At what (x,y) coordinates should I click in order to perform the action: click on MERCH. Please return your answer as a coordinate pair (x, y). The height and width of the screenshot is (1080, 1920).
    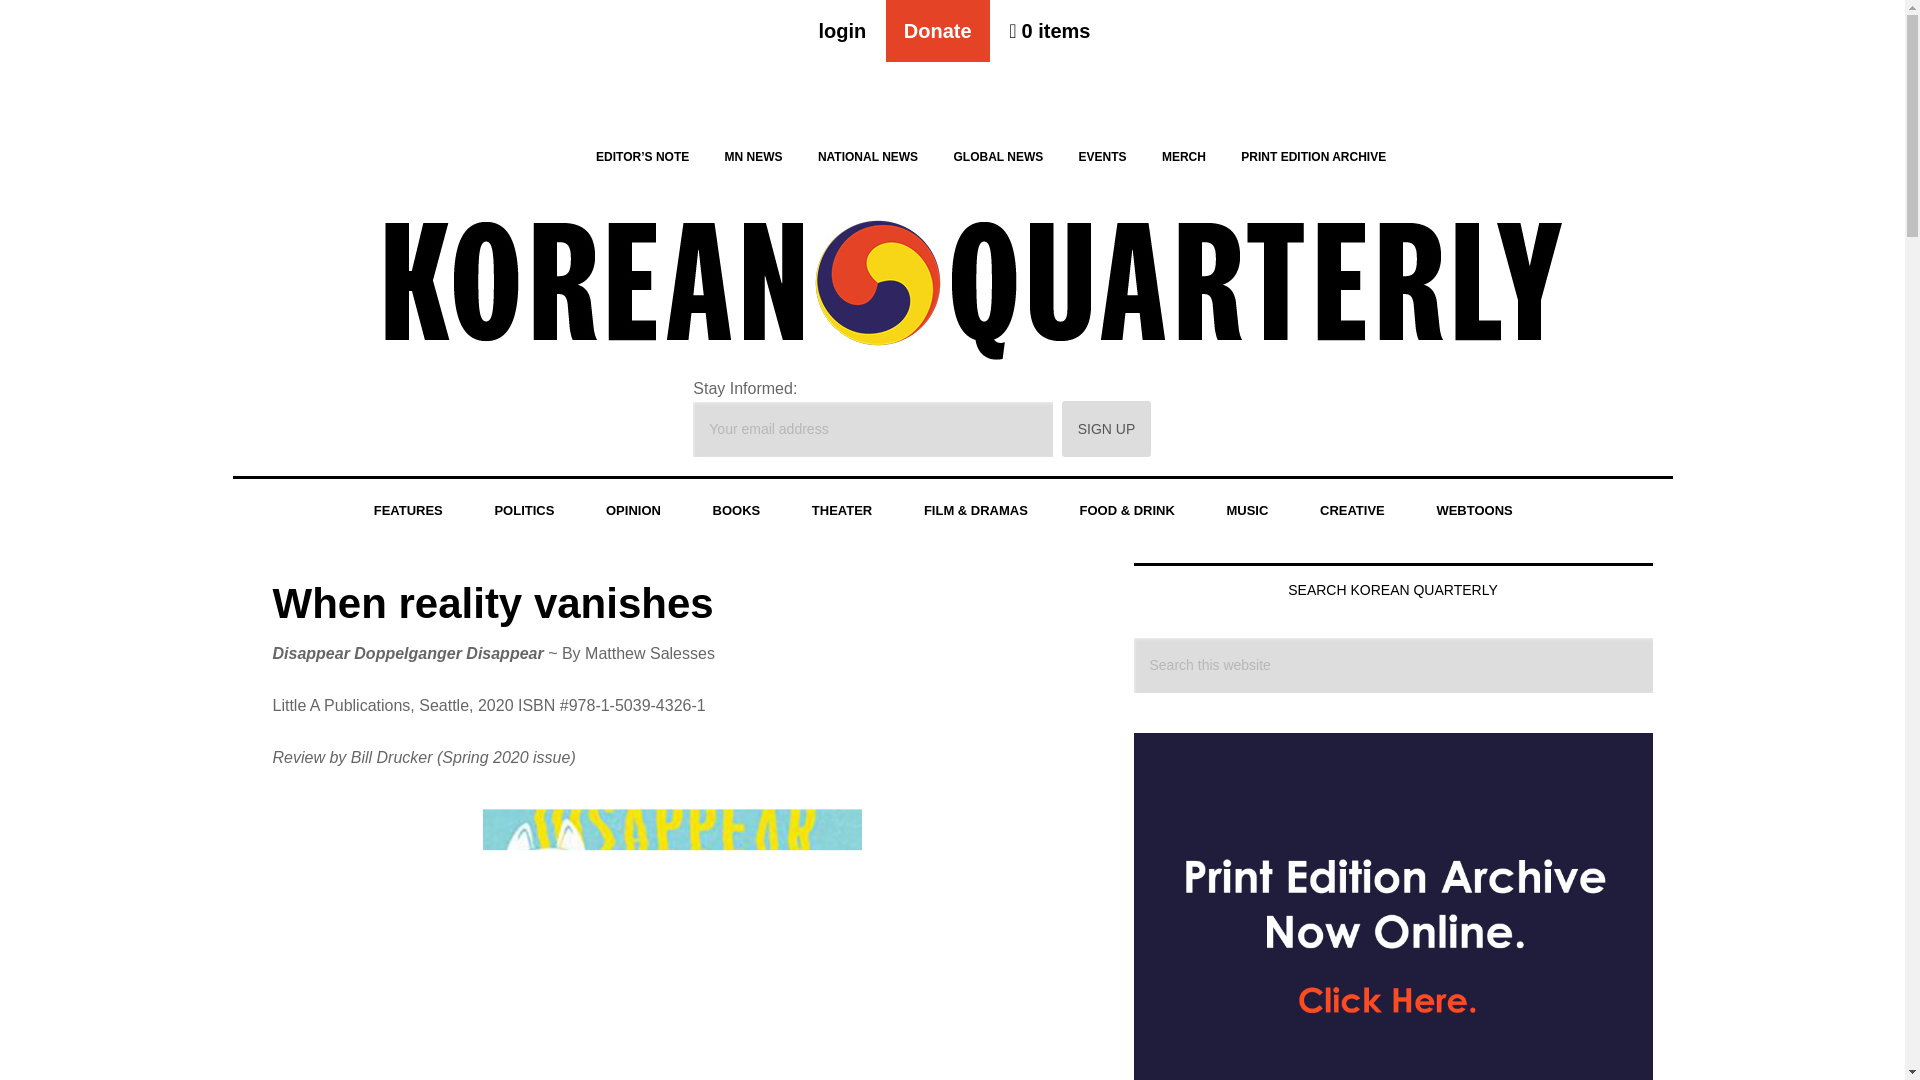
    Looking at the image, I should click on (1184, 156).